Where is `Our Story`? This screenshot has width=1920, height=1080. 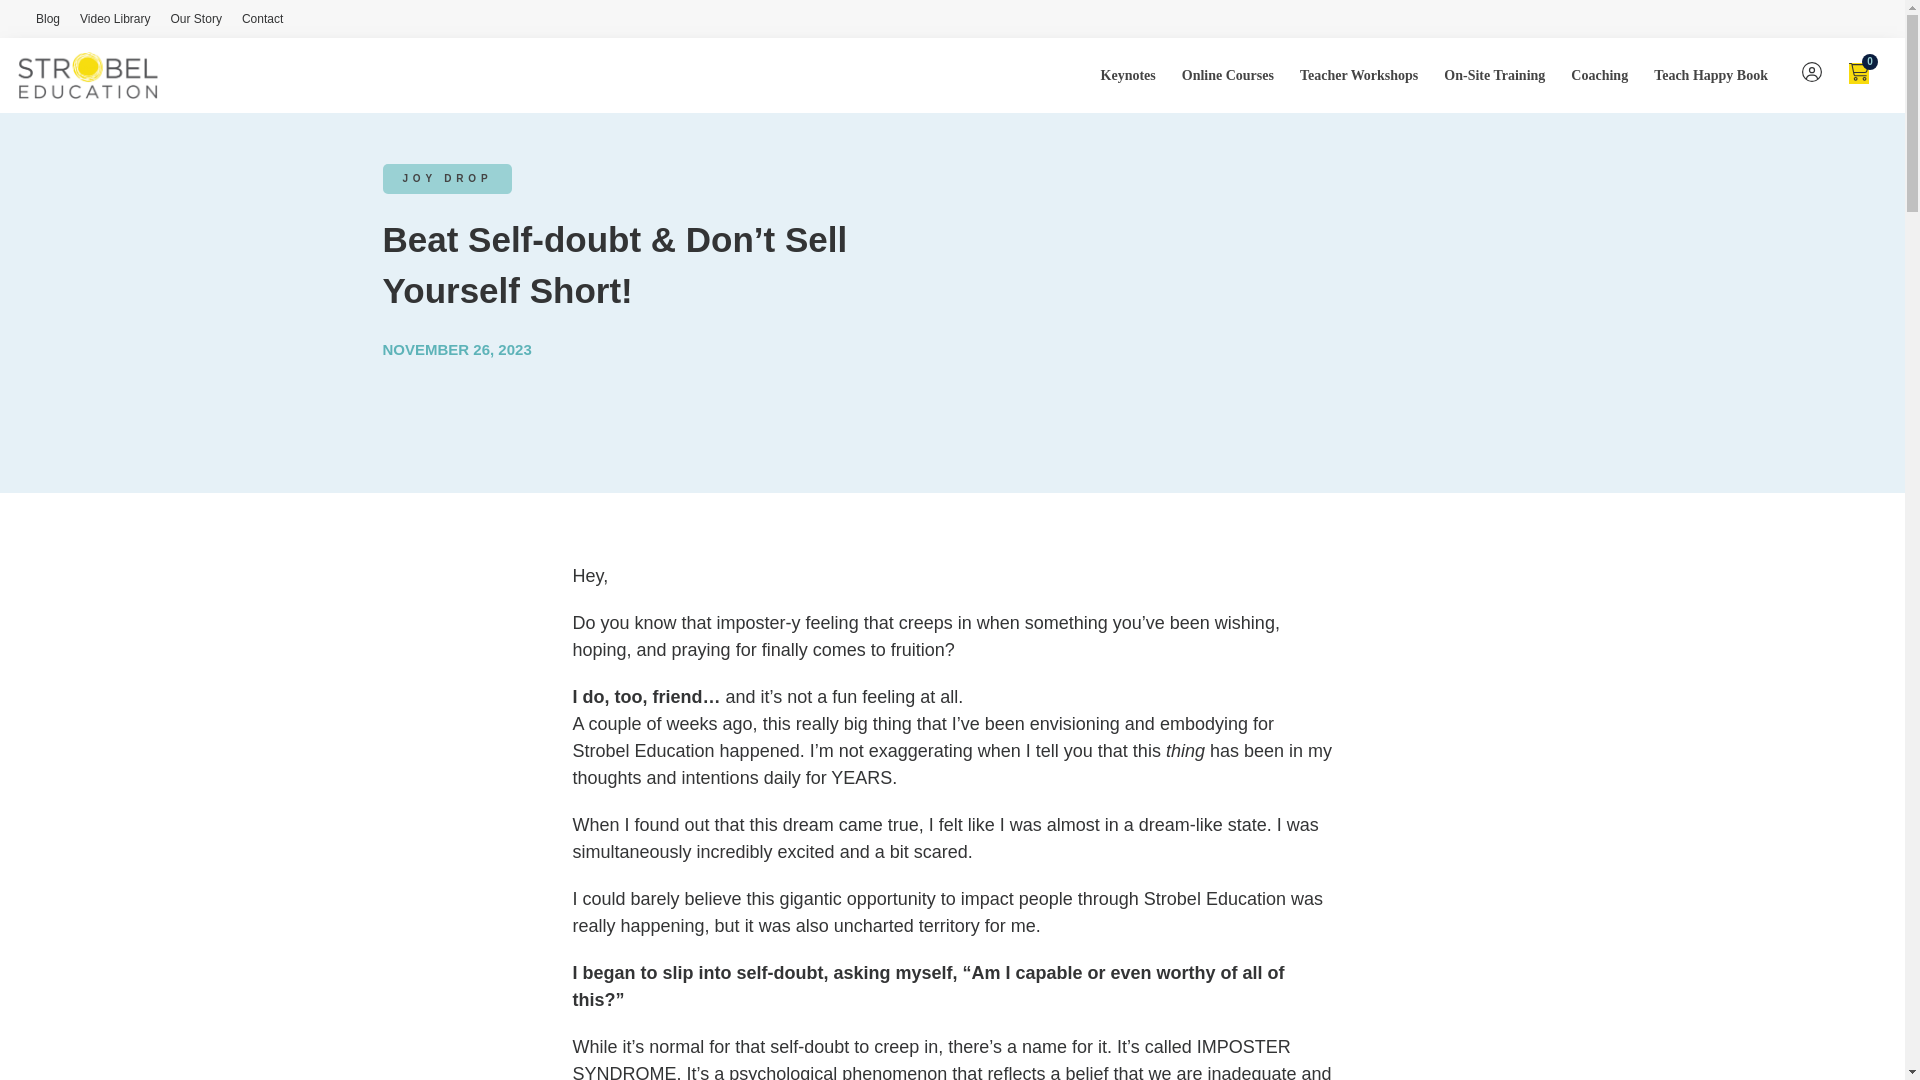 Our Story is located at coordinates (196, 18).